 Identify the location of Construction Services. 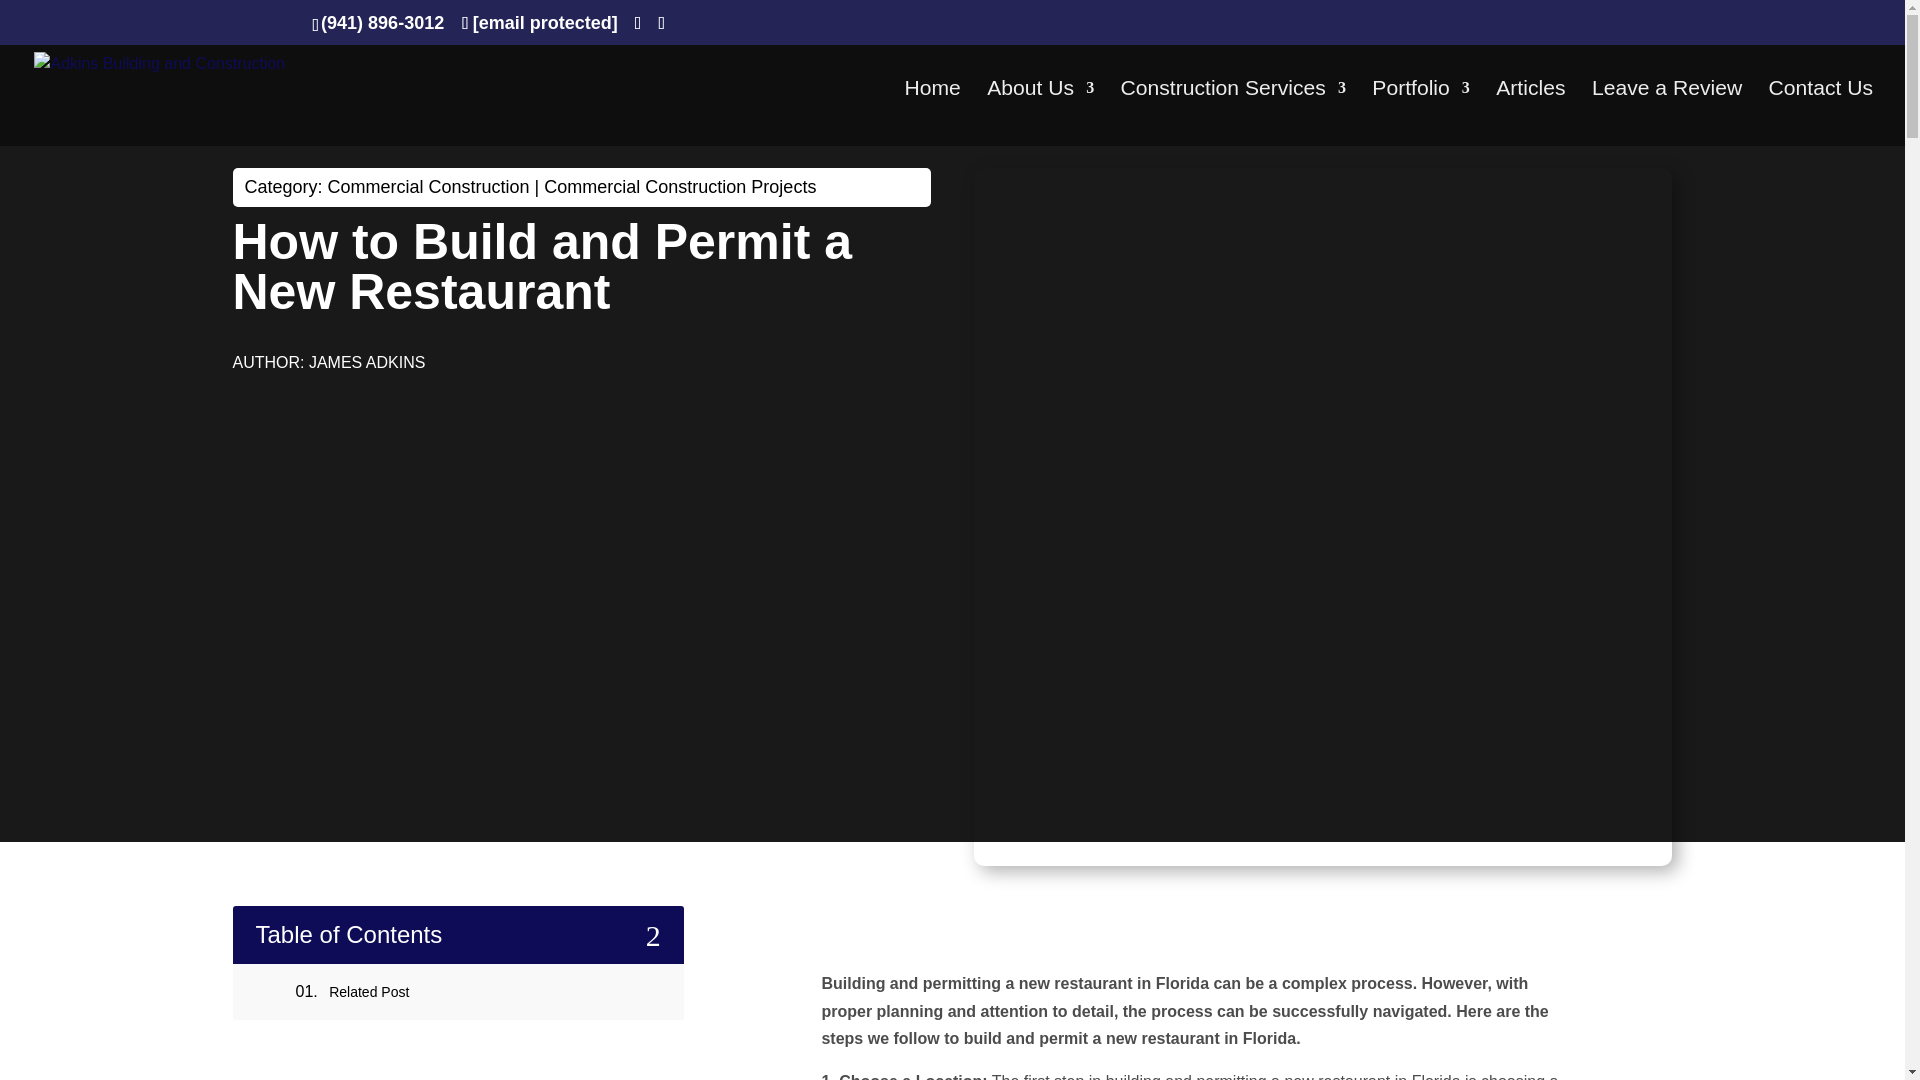
(1233, 113).